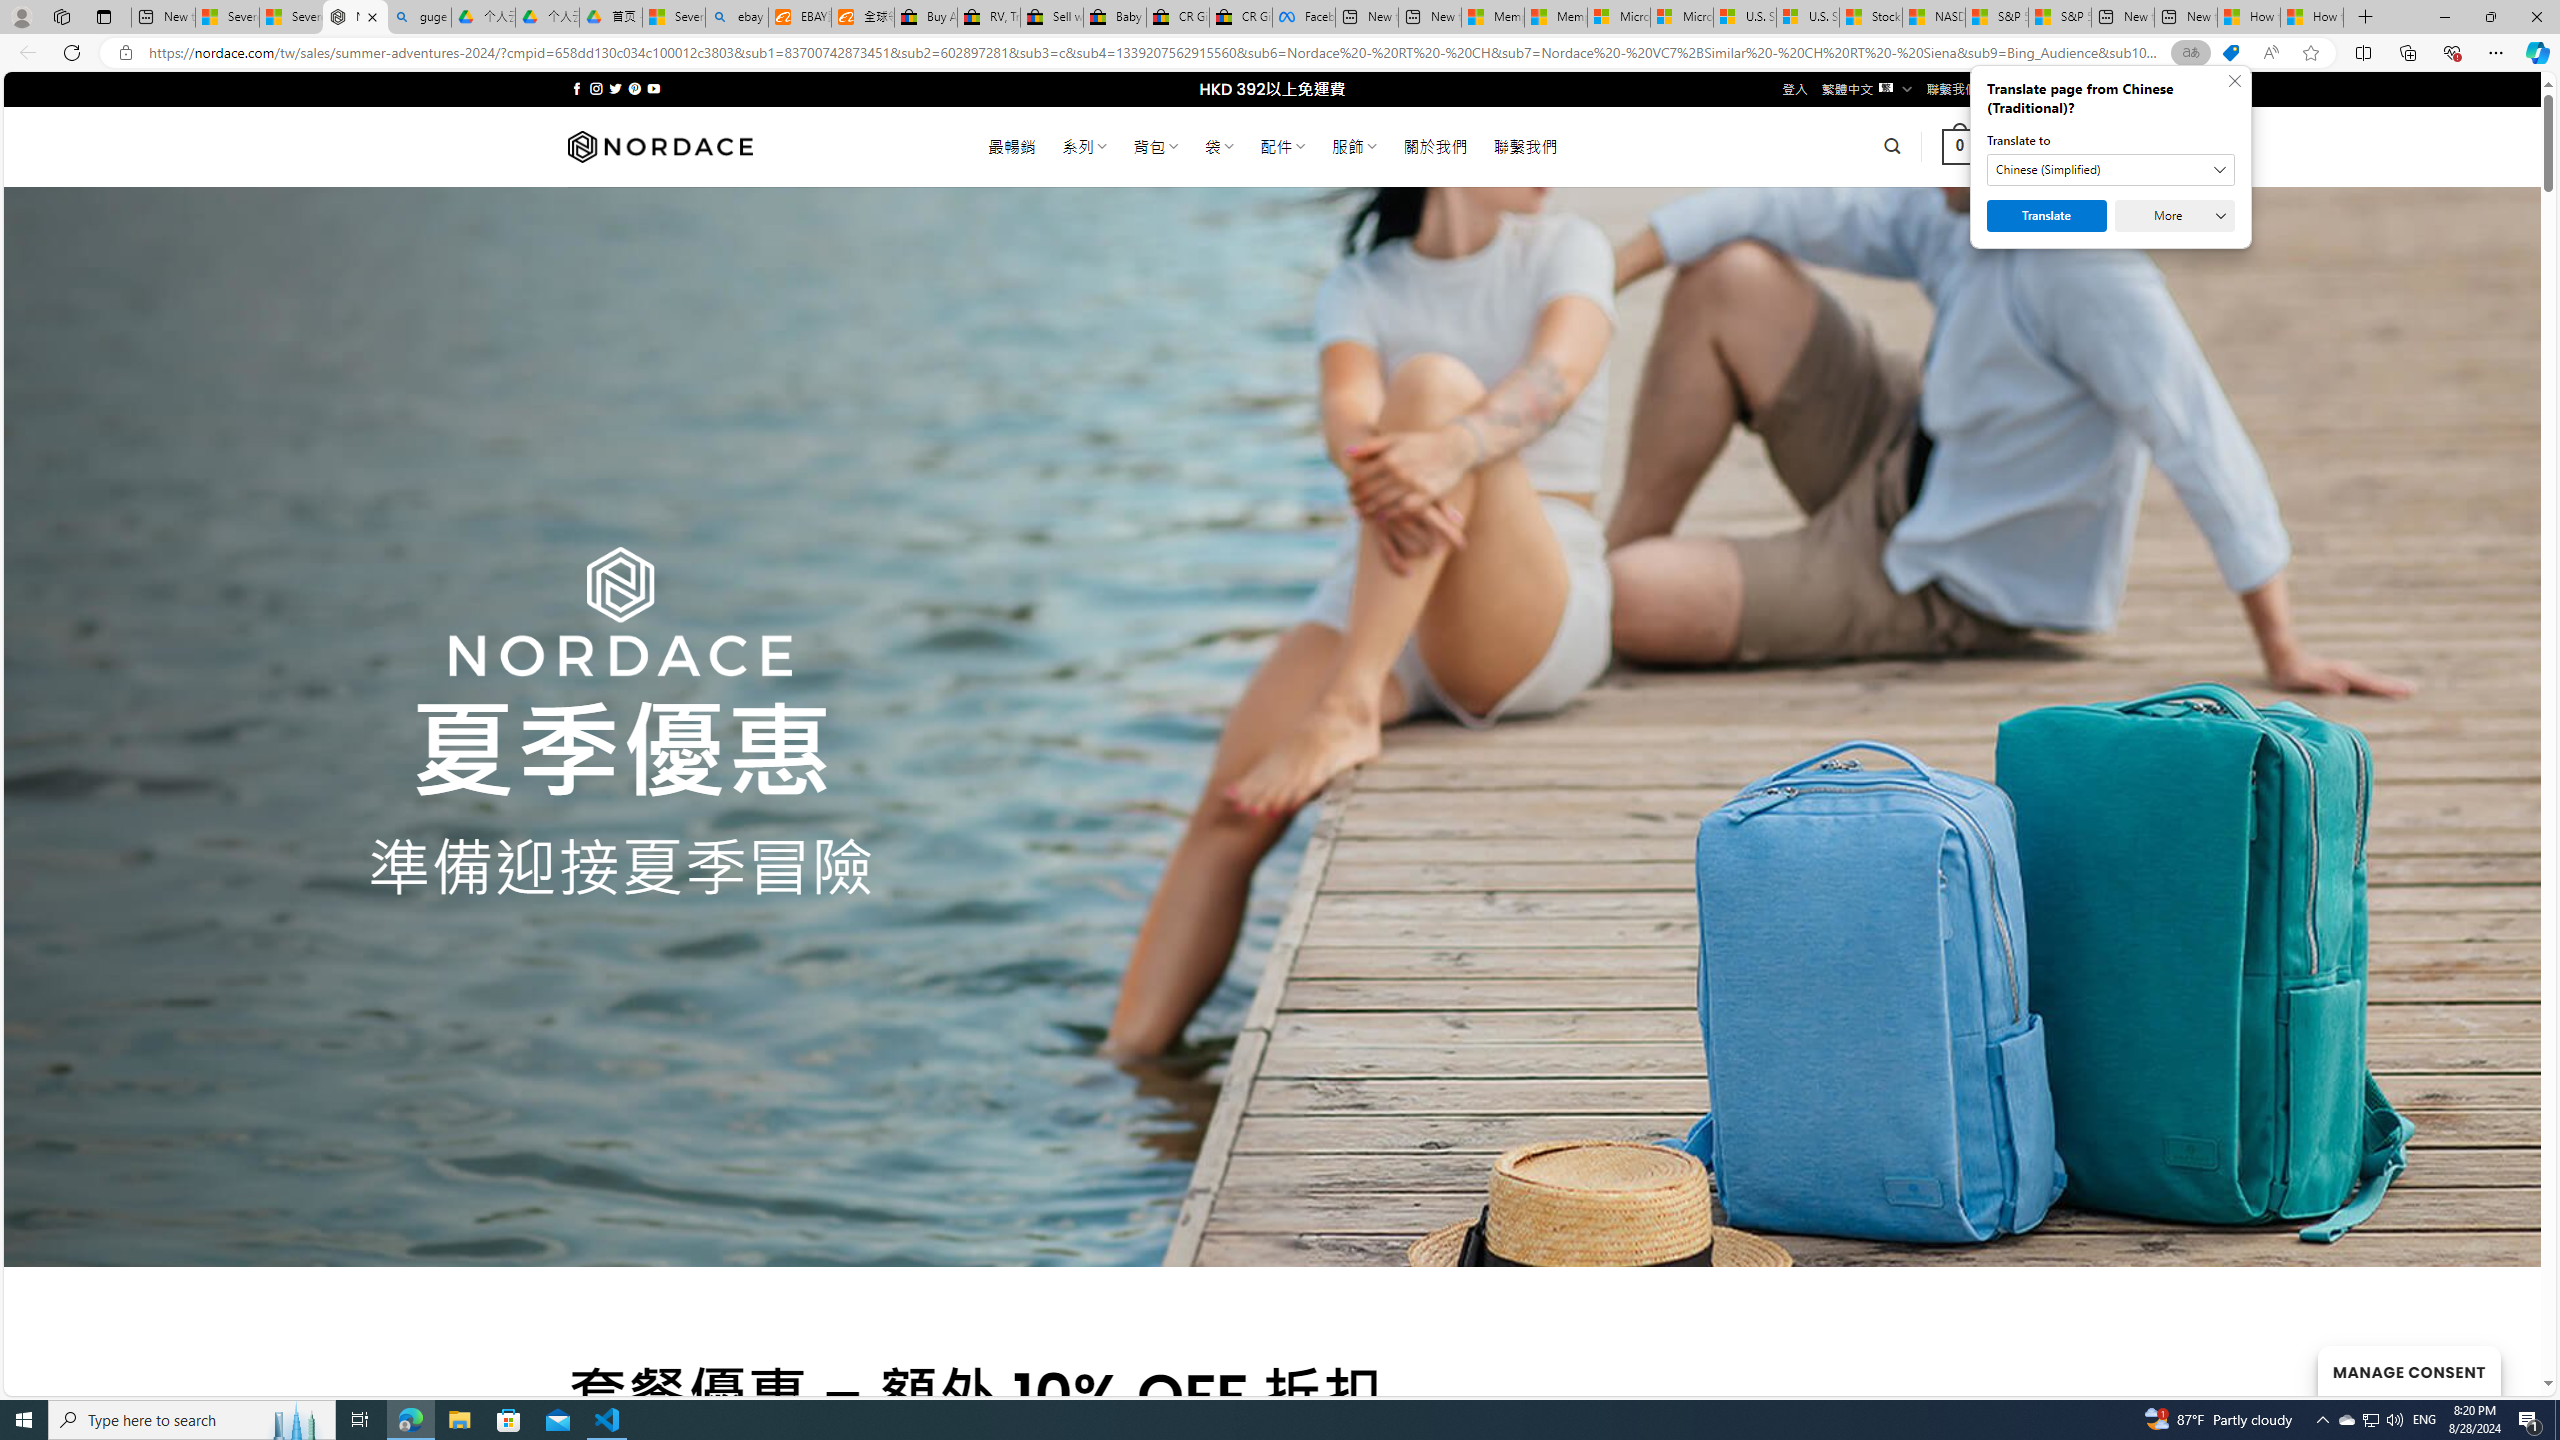 The width and height of the screenshot is (2560, 1440). I want to click on Facebook, so click(1304, 17).